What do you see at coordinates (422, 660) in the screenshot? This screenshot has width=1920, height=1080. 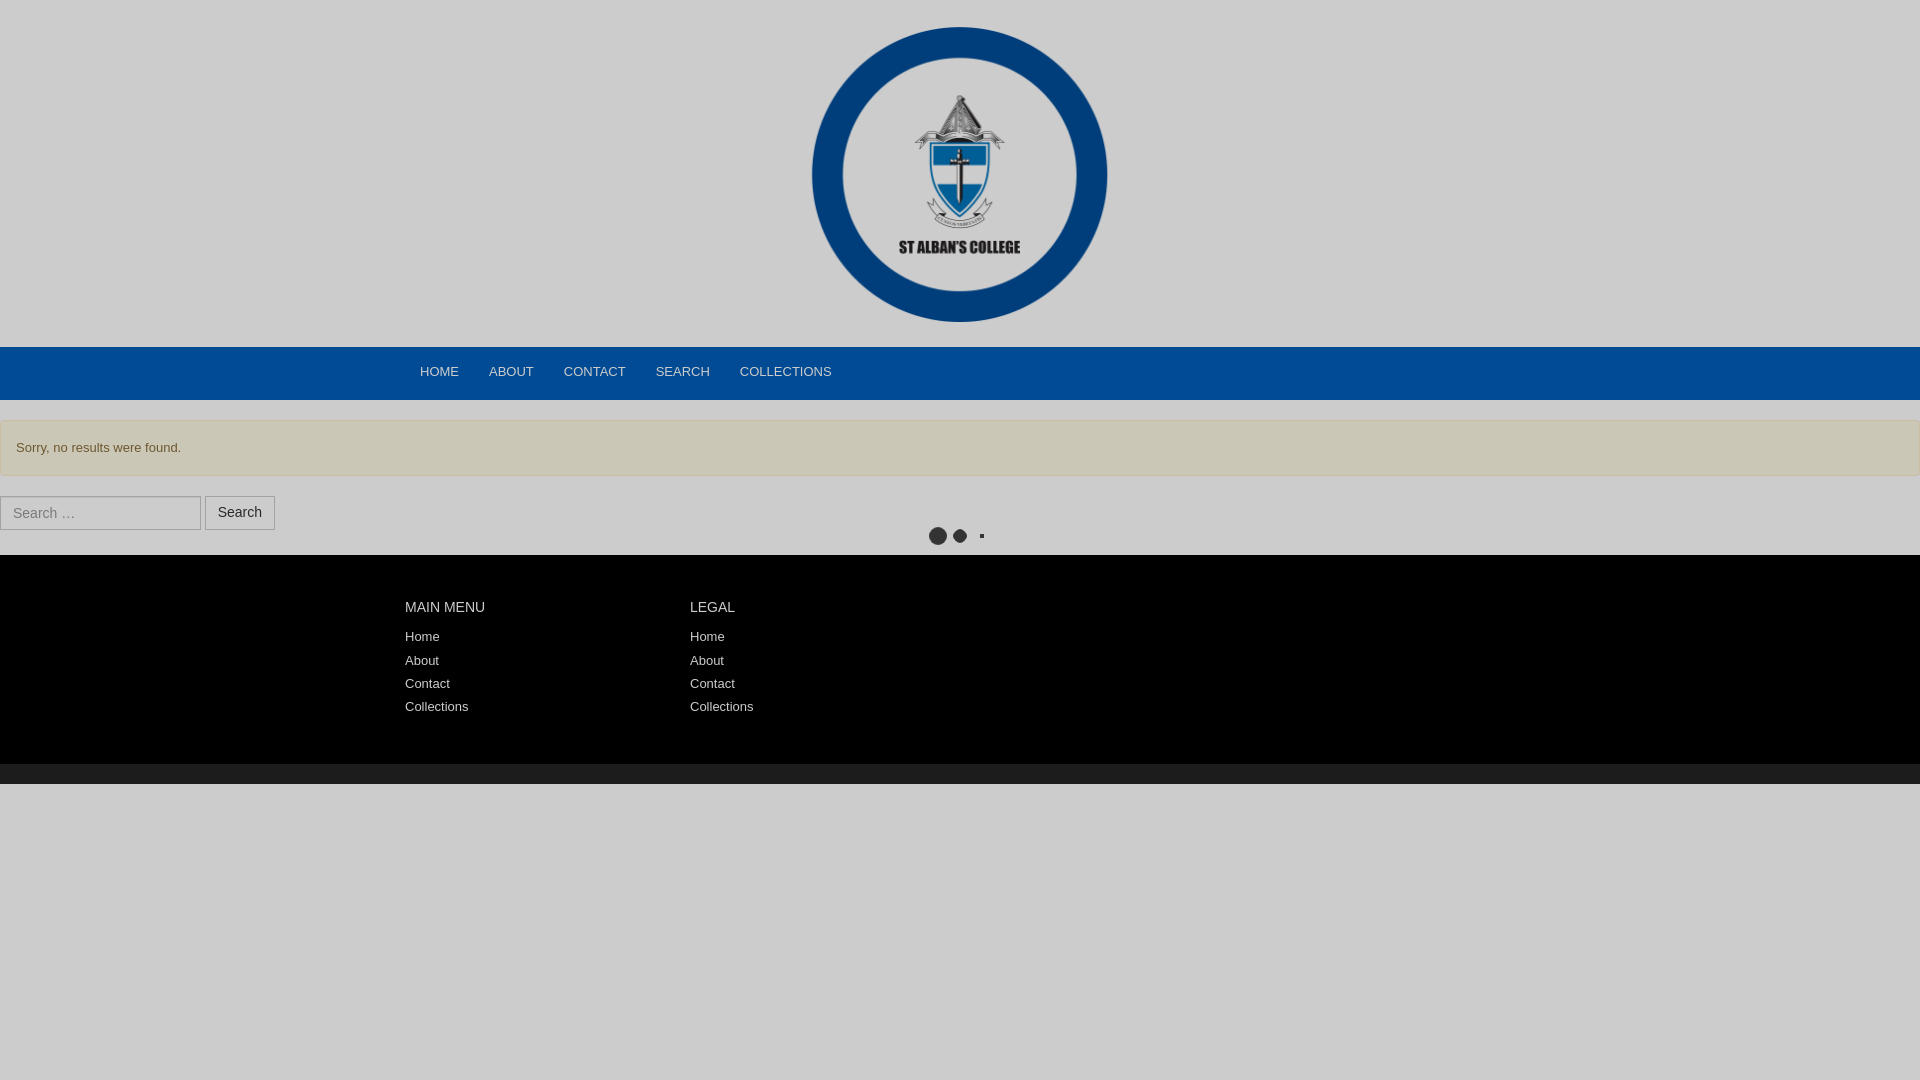 I see `About` at bounding box center [422, 660].